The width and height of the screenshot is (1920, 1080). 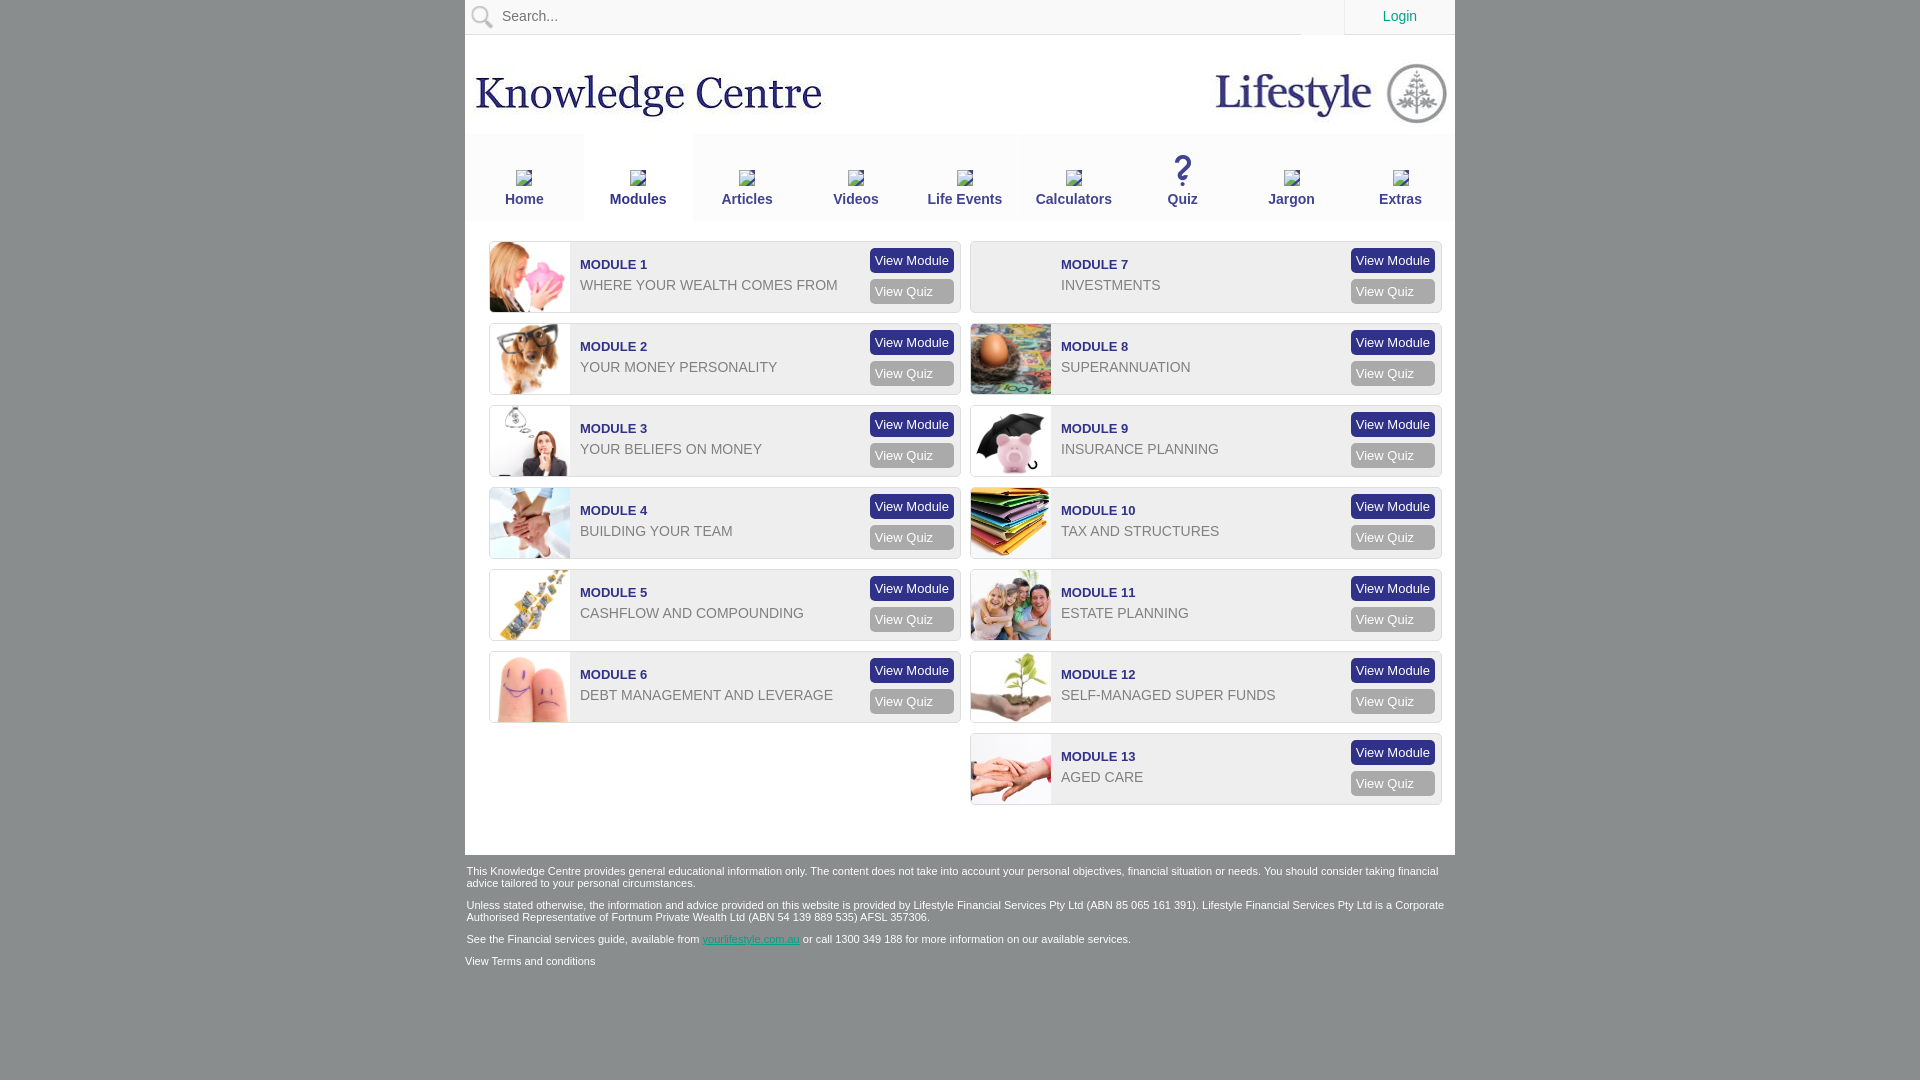 What do you see at coordinates (1393, 752) in the screenshot?
I see `View Module` at bounding box center [1393, 752].